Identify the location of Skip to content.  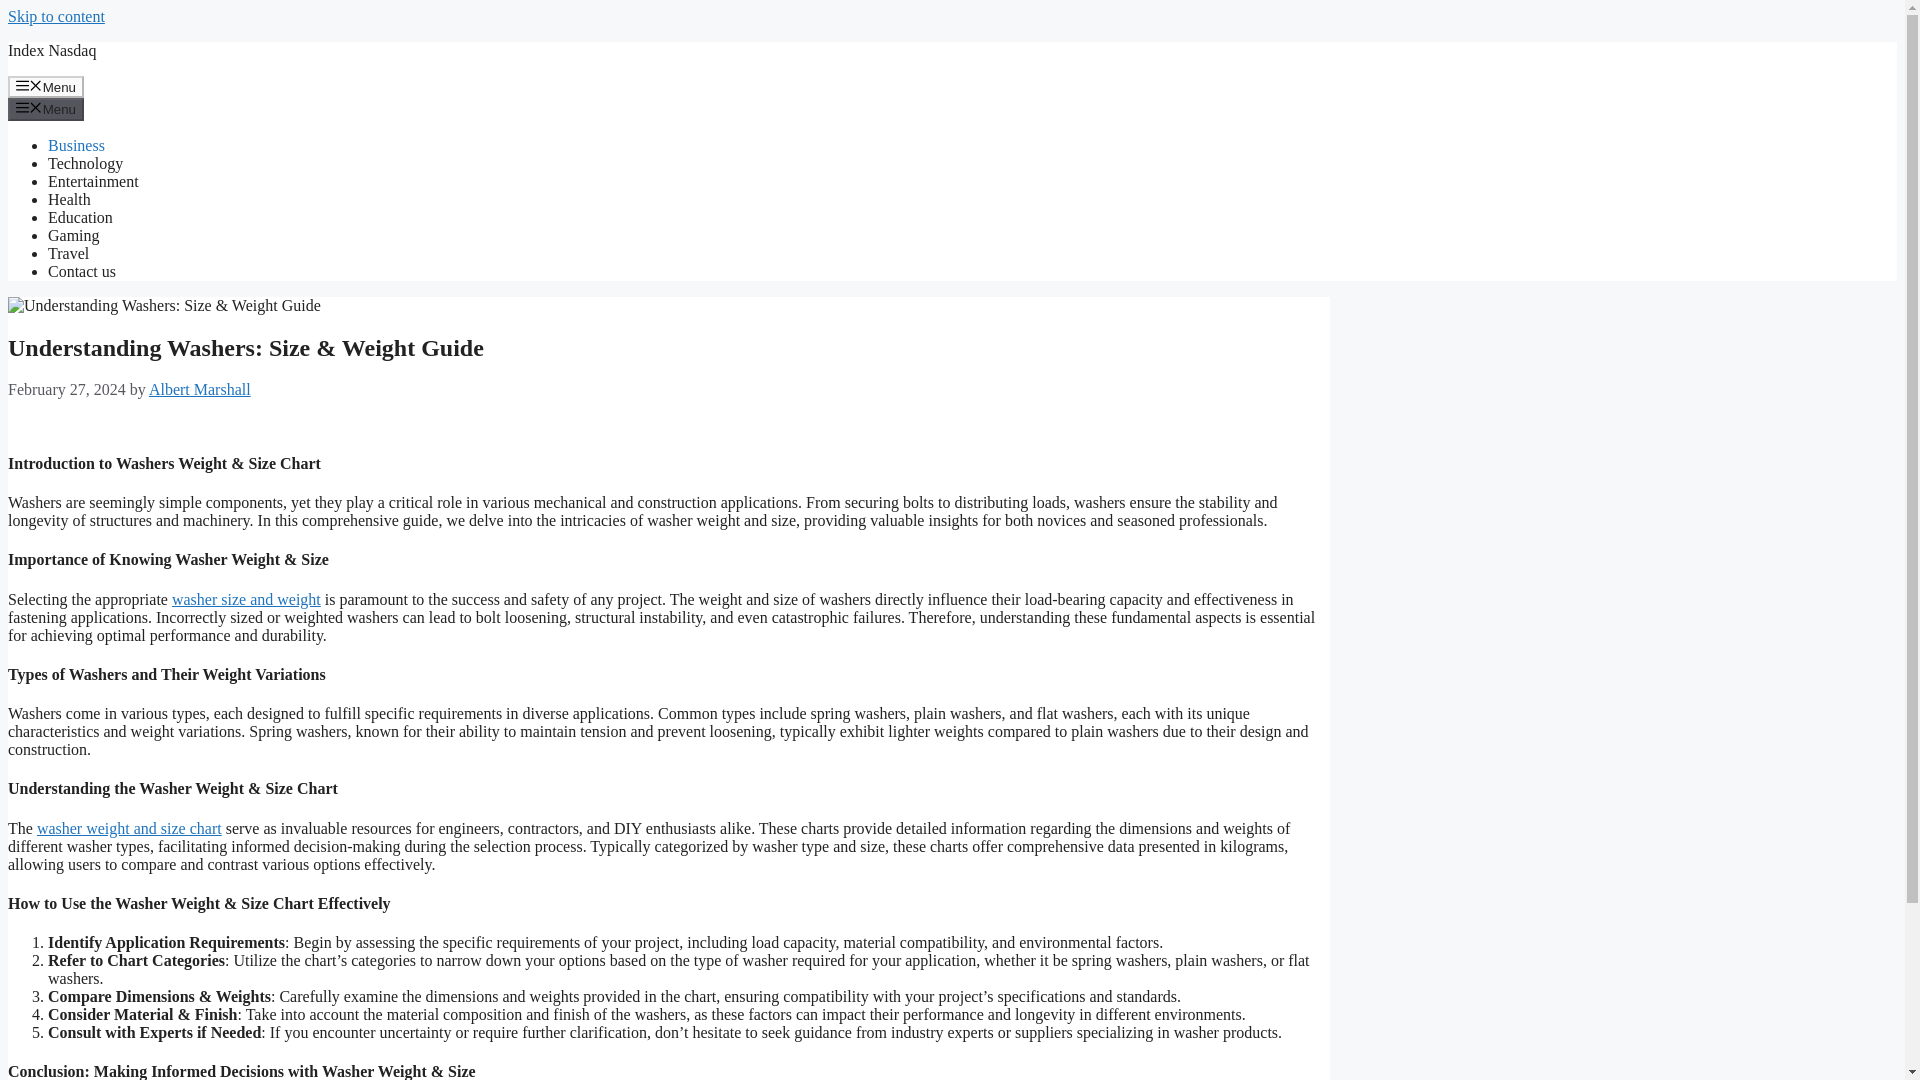
(56, 16).